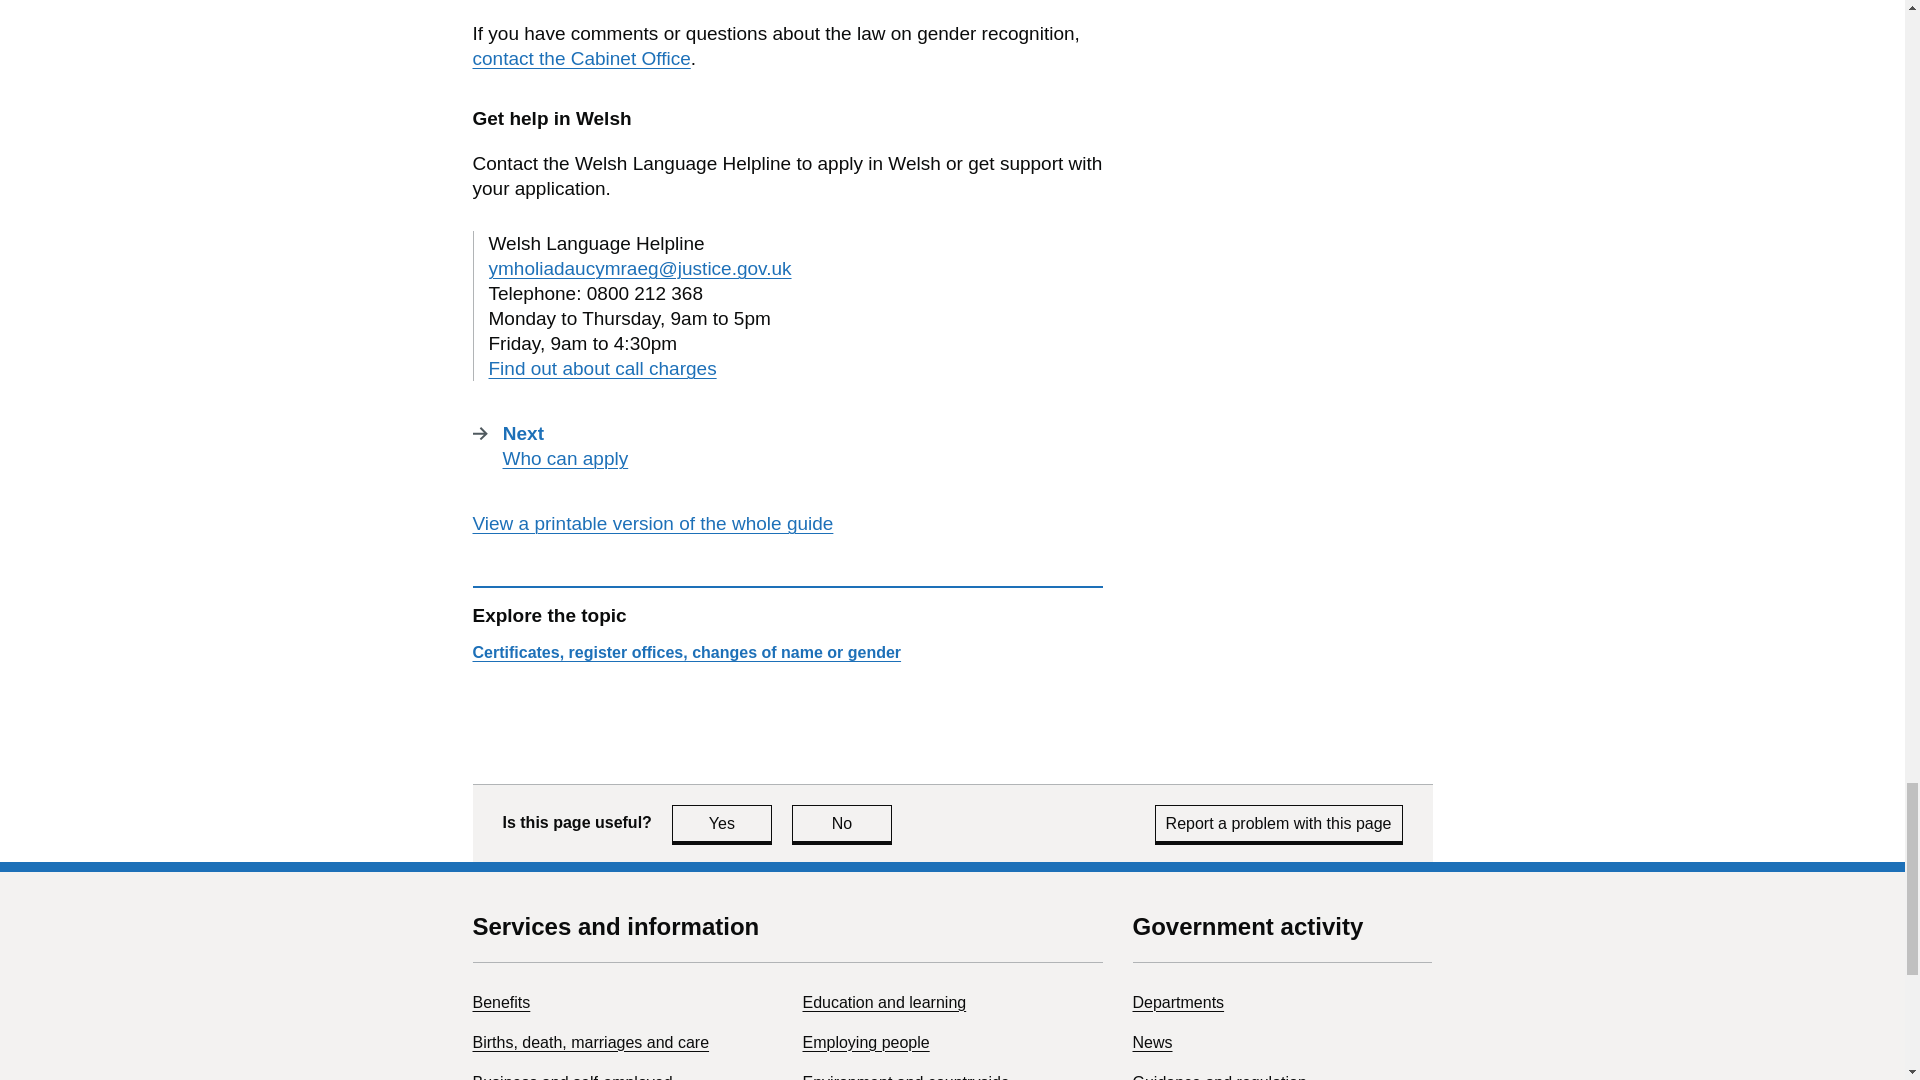 The width and height of the screenshot is (1920, 1080). Describe the element at coordinates (652, 523) in the screenshot. I see `Find out about call charges` at that location.